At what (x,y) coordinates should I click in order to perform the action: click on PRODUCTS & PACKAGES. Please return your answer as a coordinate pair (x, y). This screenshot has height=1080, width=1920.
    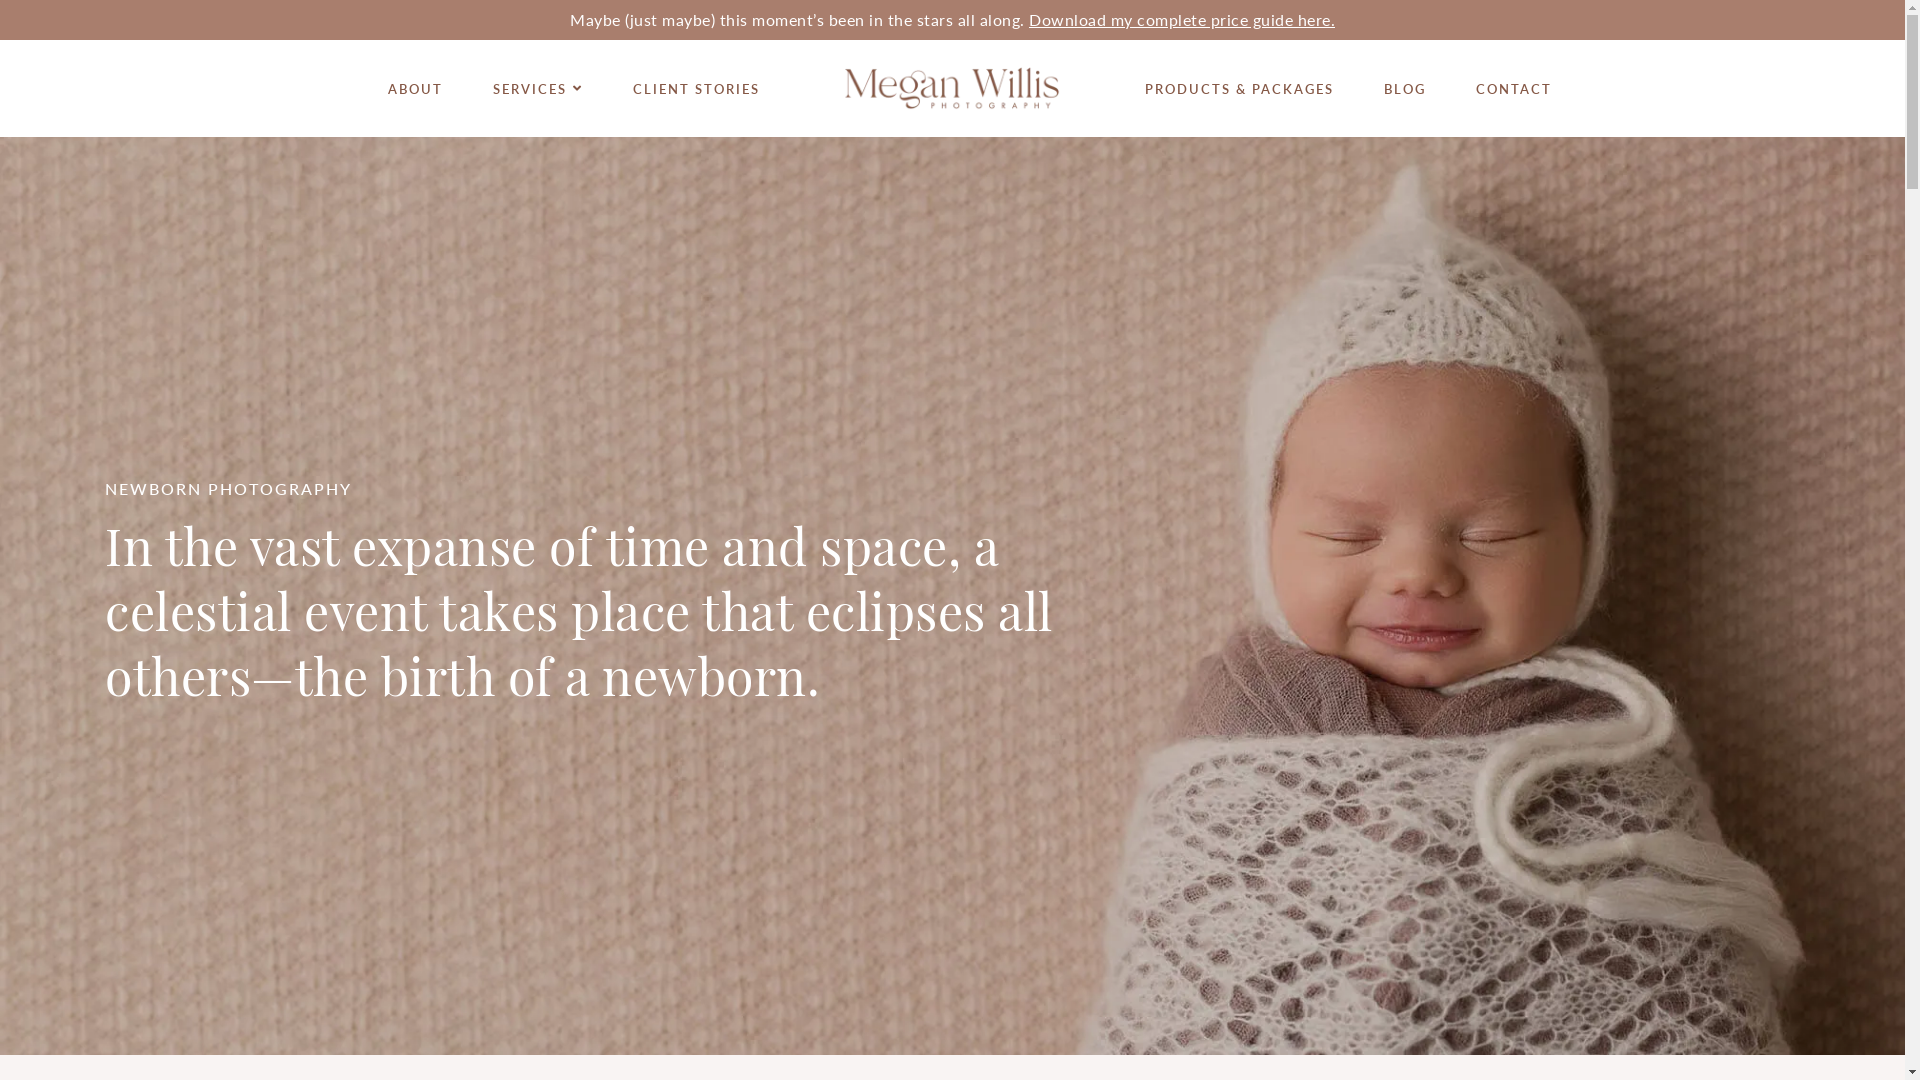
    Looking at the image, I should click on (1240, 89).